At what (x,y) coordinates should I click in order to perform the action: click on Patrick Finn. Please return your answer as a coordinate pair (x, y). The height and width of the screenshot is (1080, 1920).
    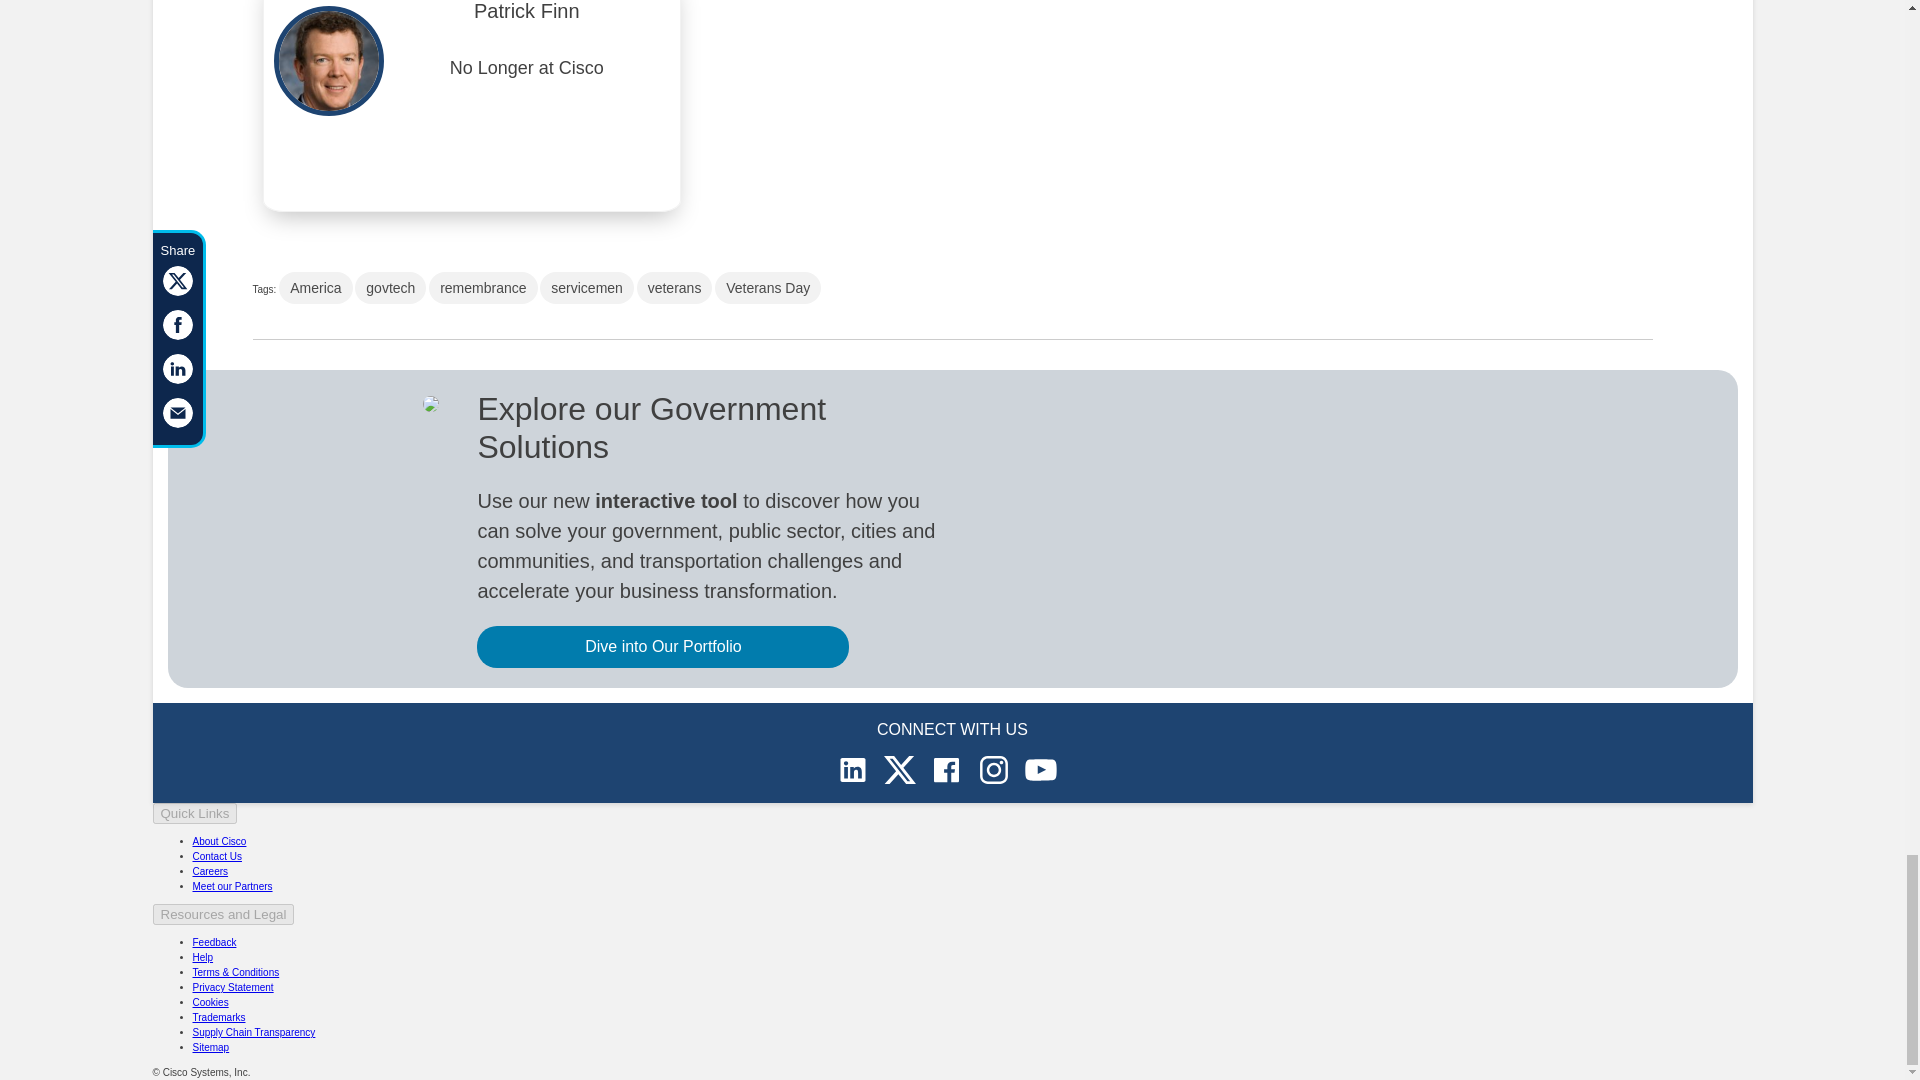
    Looking at the image, I should click on (526, 18).